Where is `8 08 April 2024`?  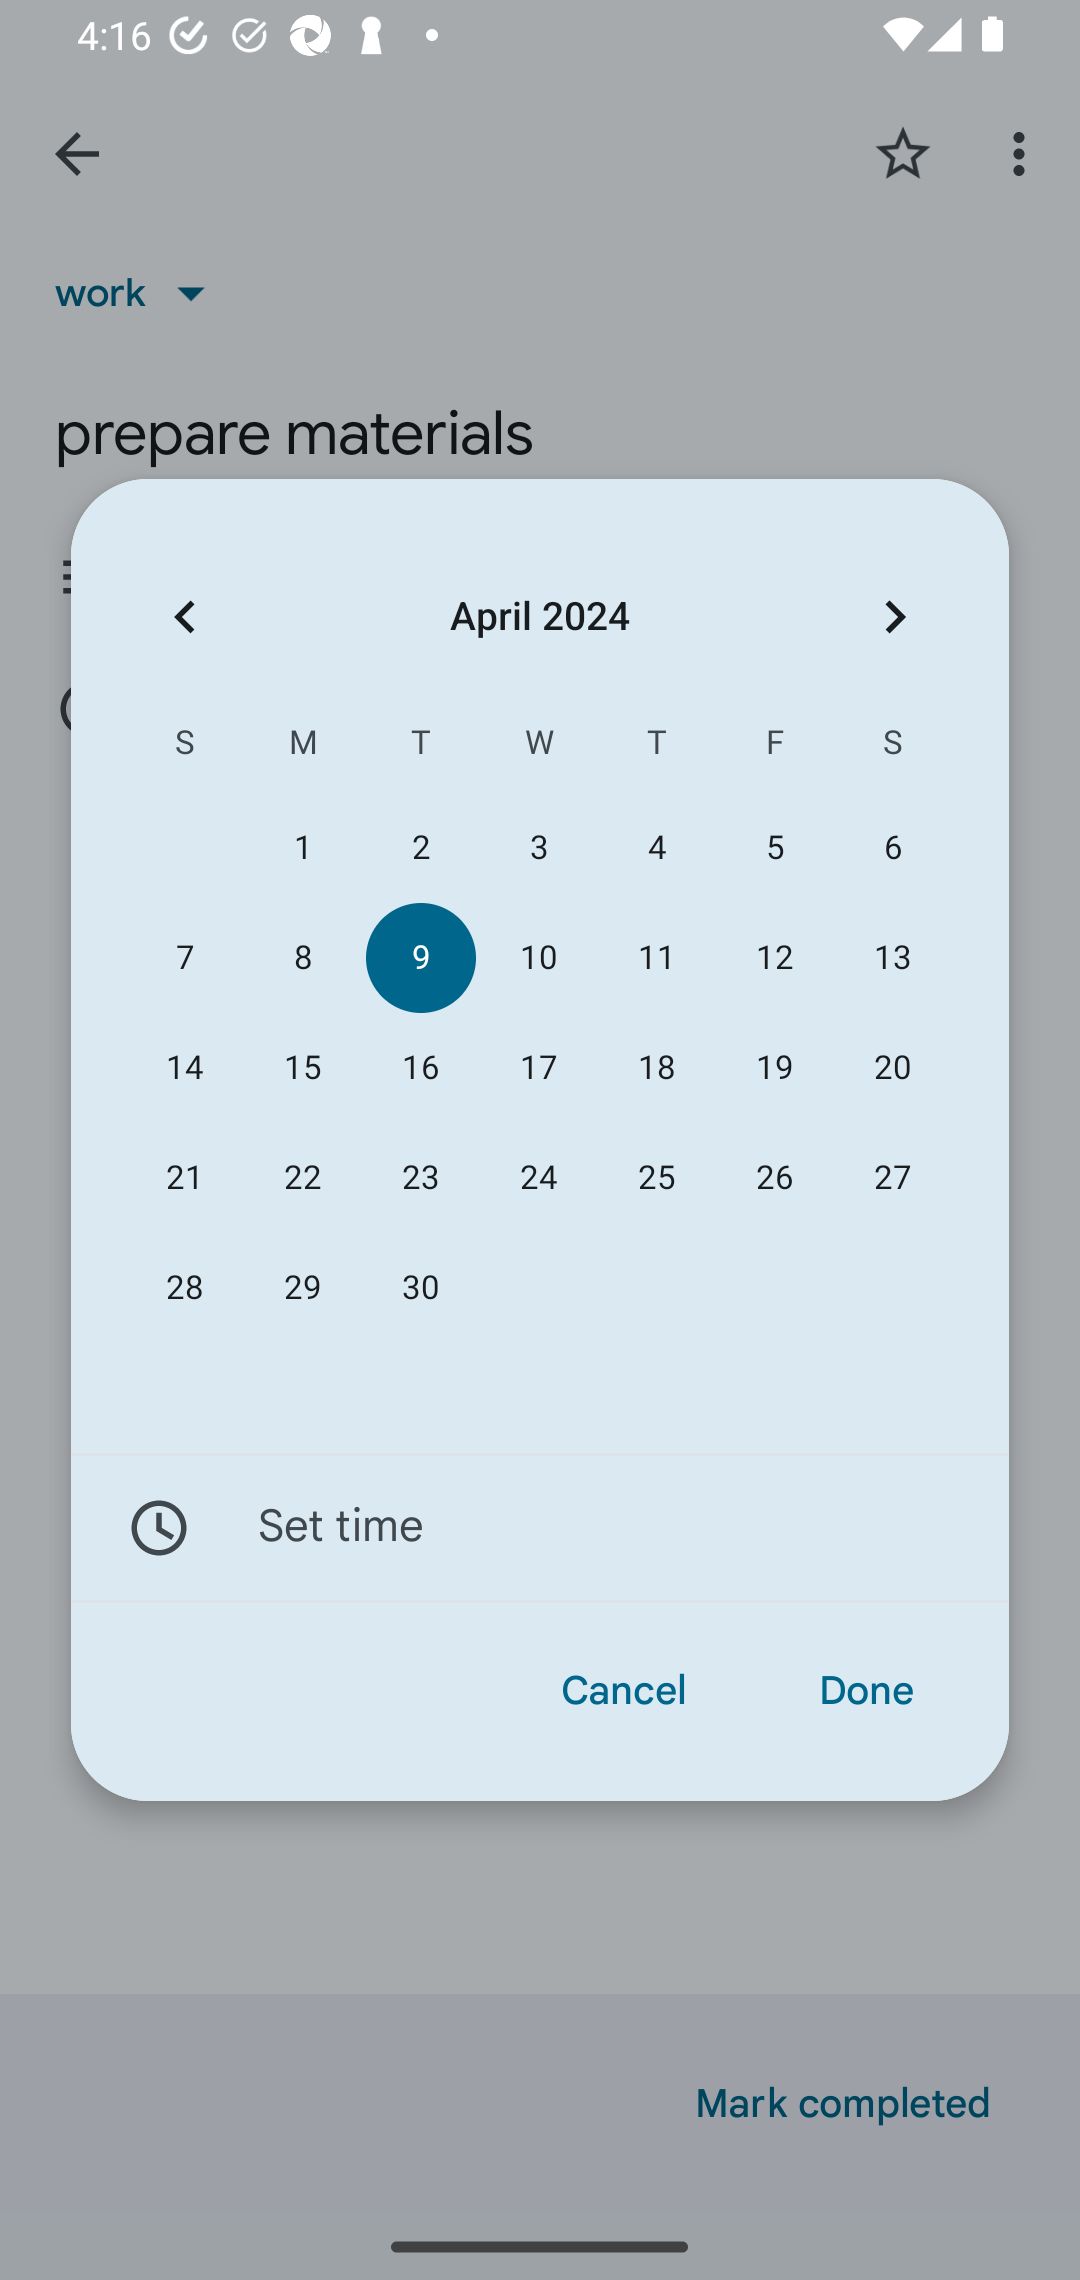 8 08 April 2024 is located at coordinates (302, 957).